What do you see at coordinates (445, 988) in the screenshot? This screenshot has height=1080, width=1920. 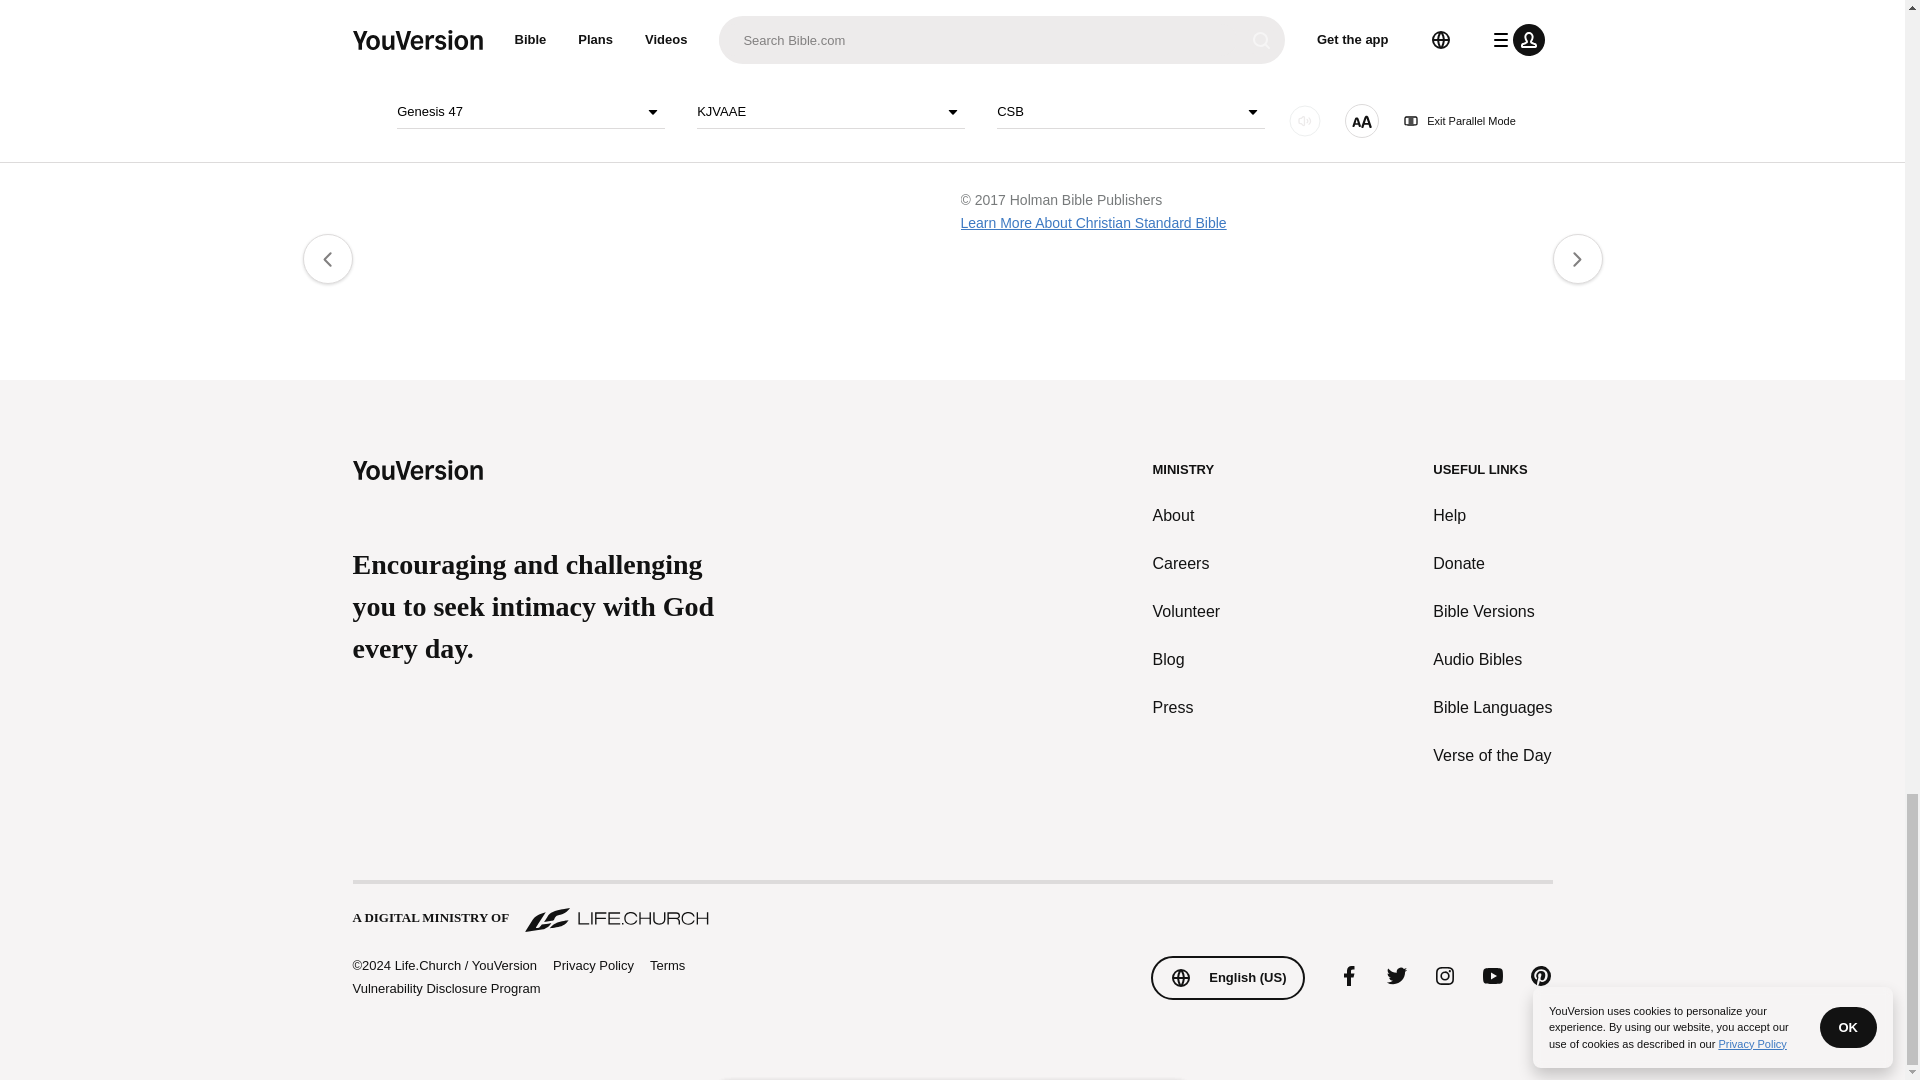 I see `Vulnerability Disclosure Program` at bounding box center [445, 988].